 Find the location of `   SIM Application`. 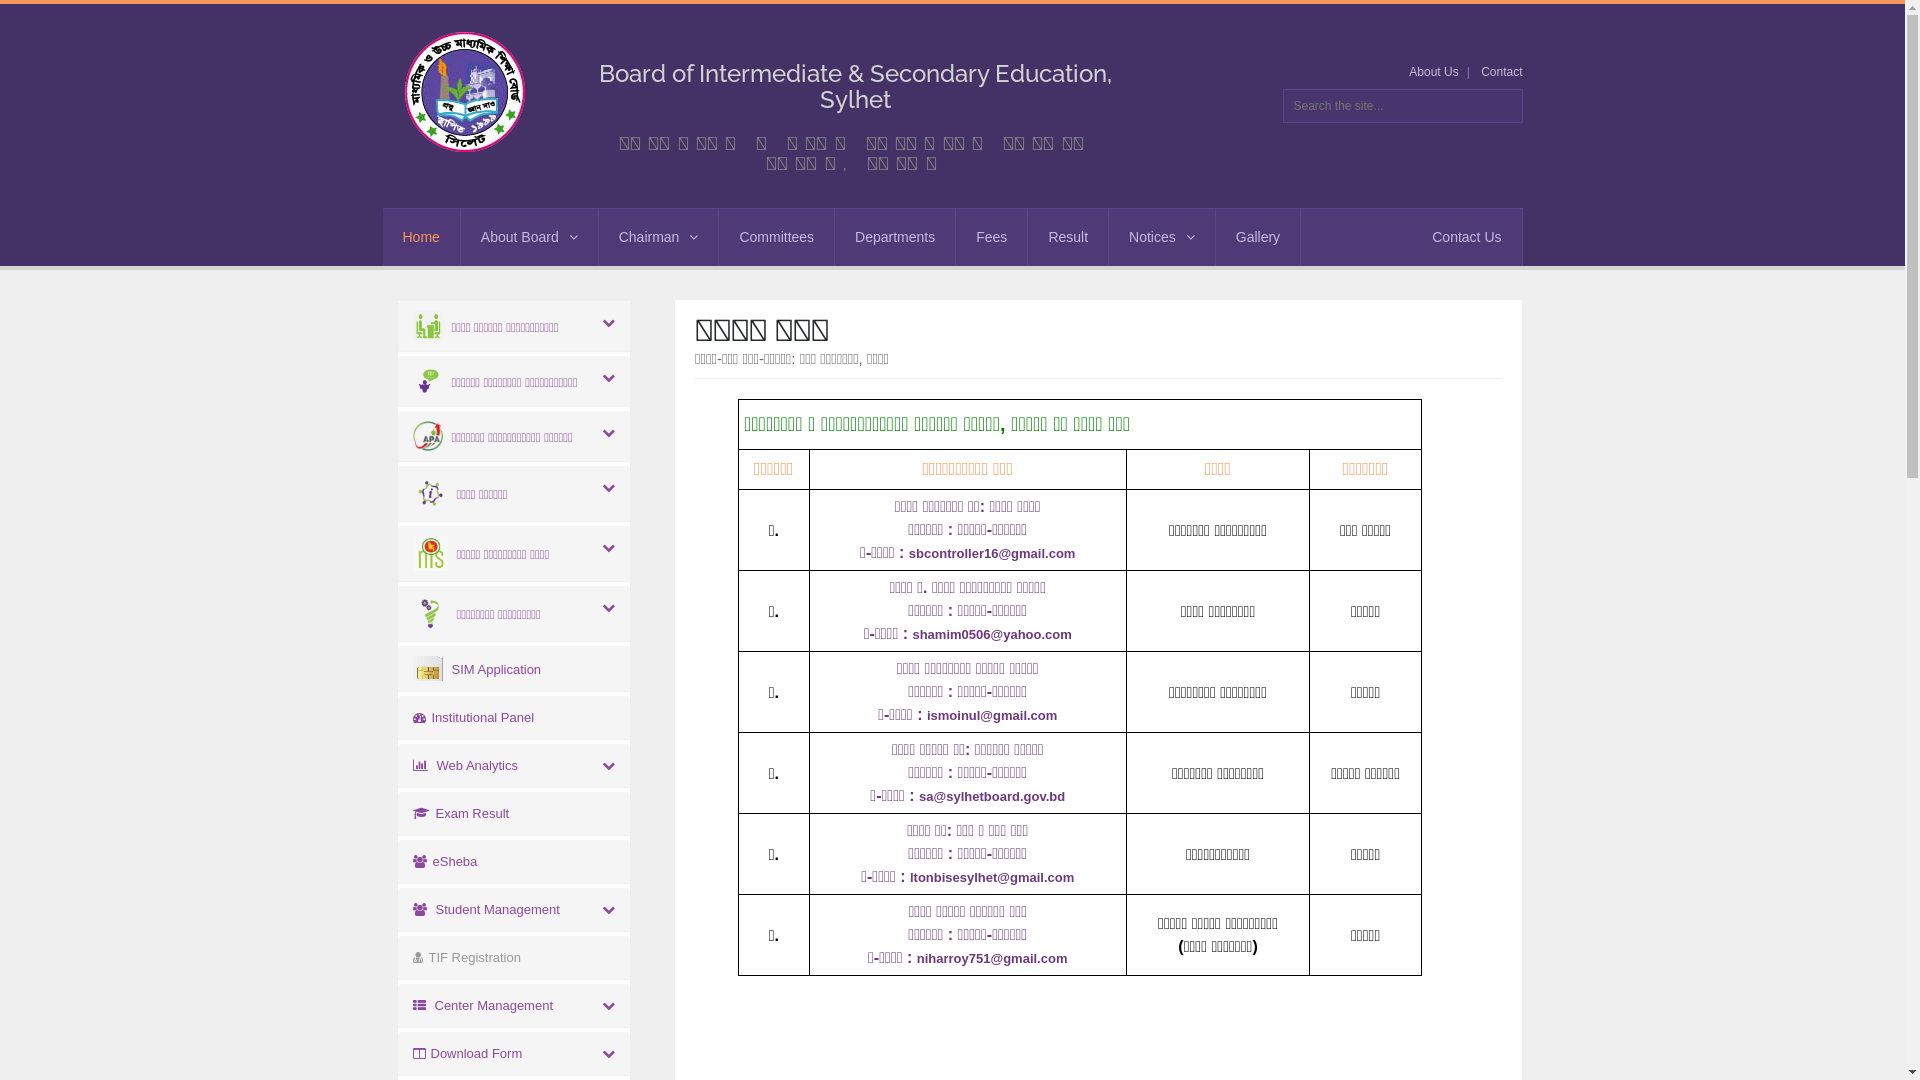

   SIM Application is located at coordinates (476, 670).